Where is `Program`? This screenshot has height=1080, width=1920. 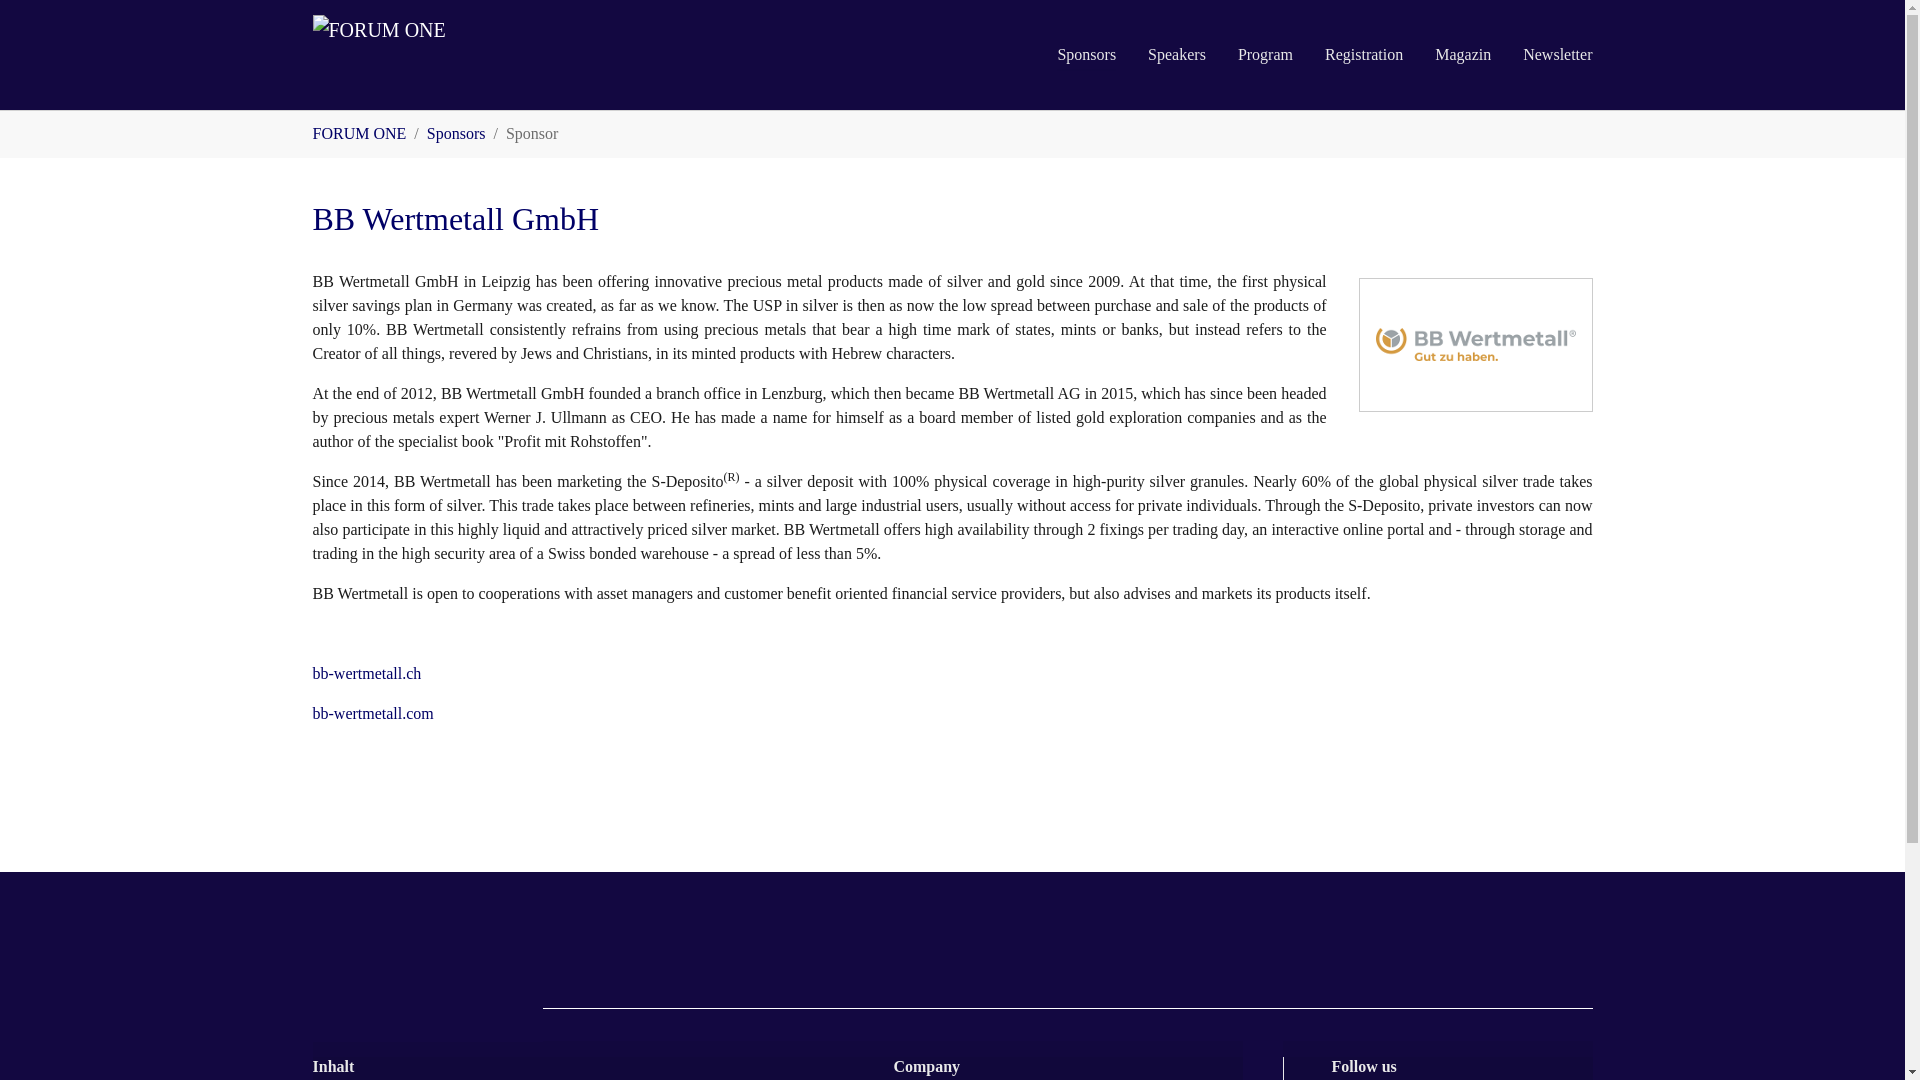
Program is located at coordinates (1265, 54).